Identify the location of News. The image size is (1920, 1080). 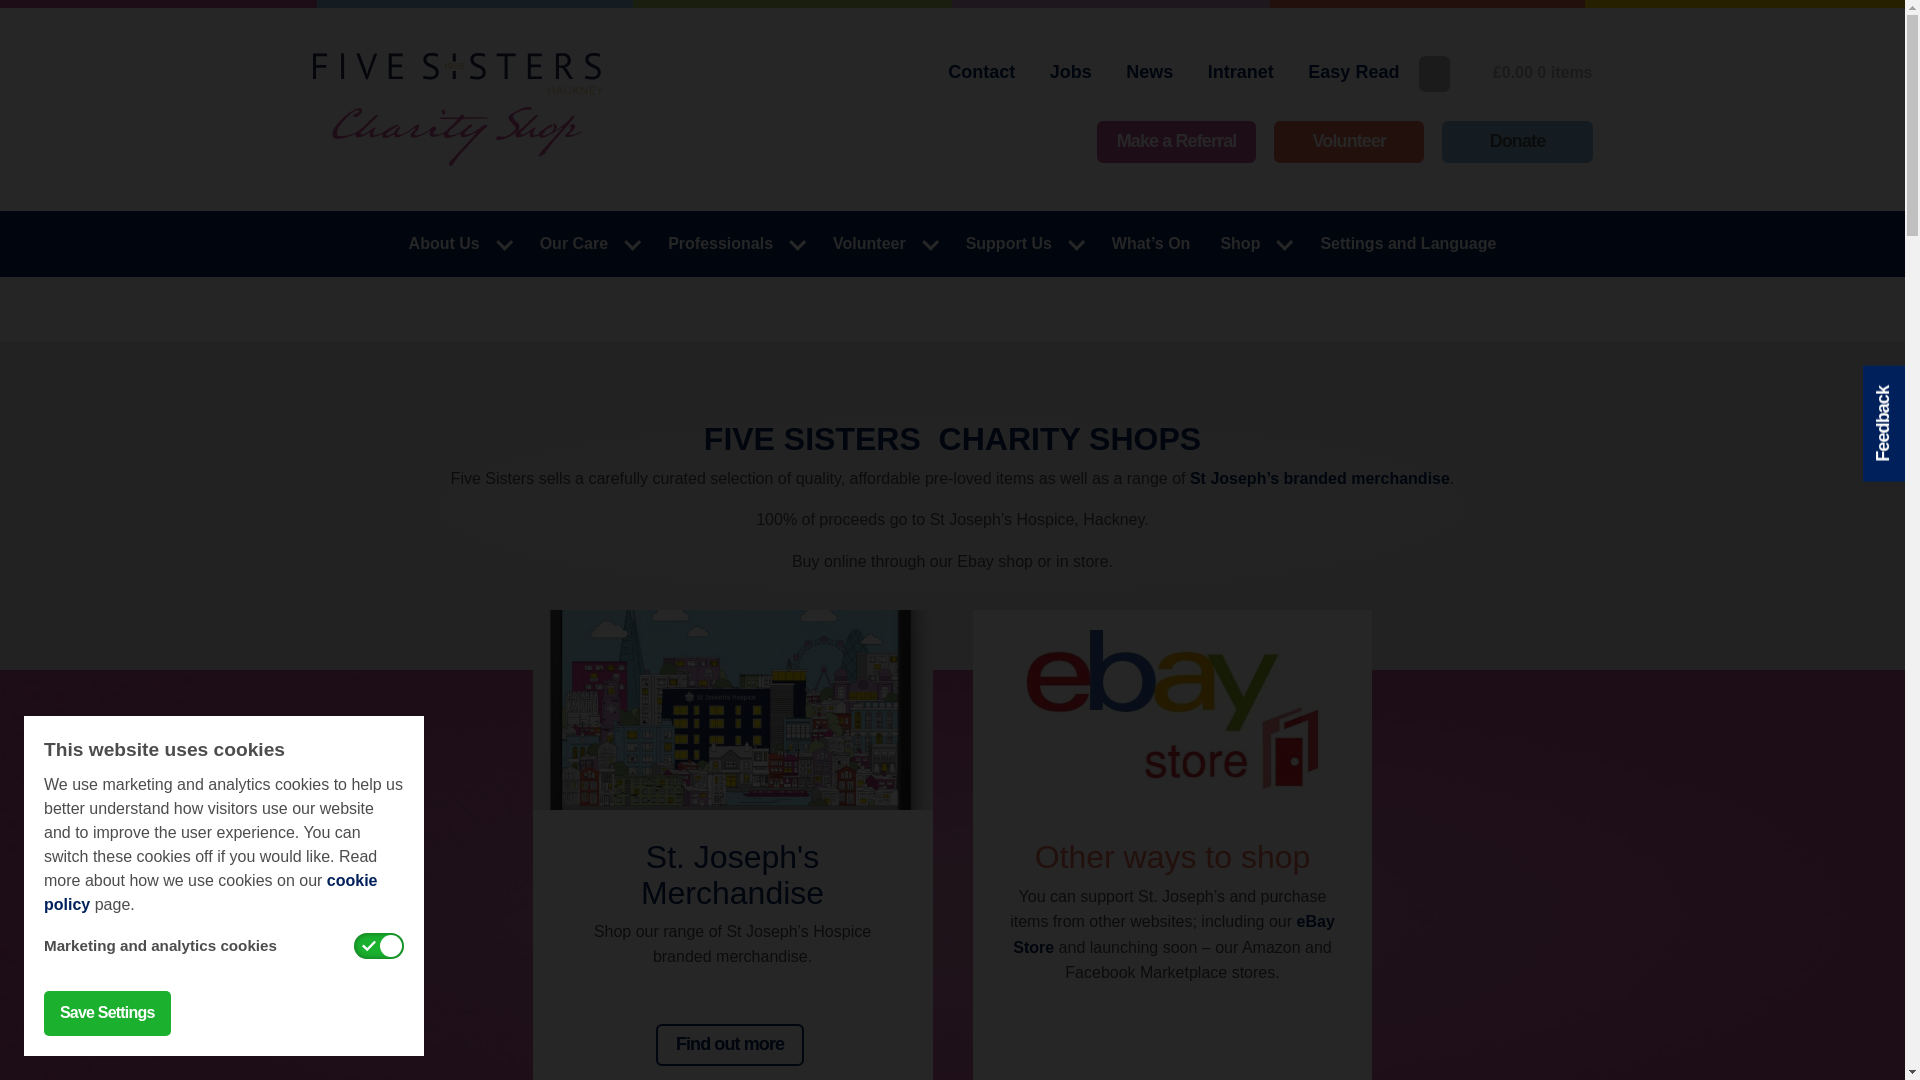
(1150, 72).